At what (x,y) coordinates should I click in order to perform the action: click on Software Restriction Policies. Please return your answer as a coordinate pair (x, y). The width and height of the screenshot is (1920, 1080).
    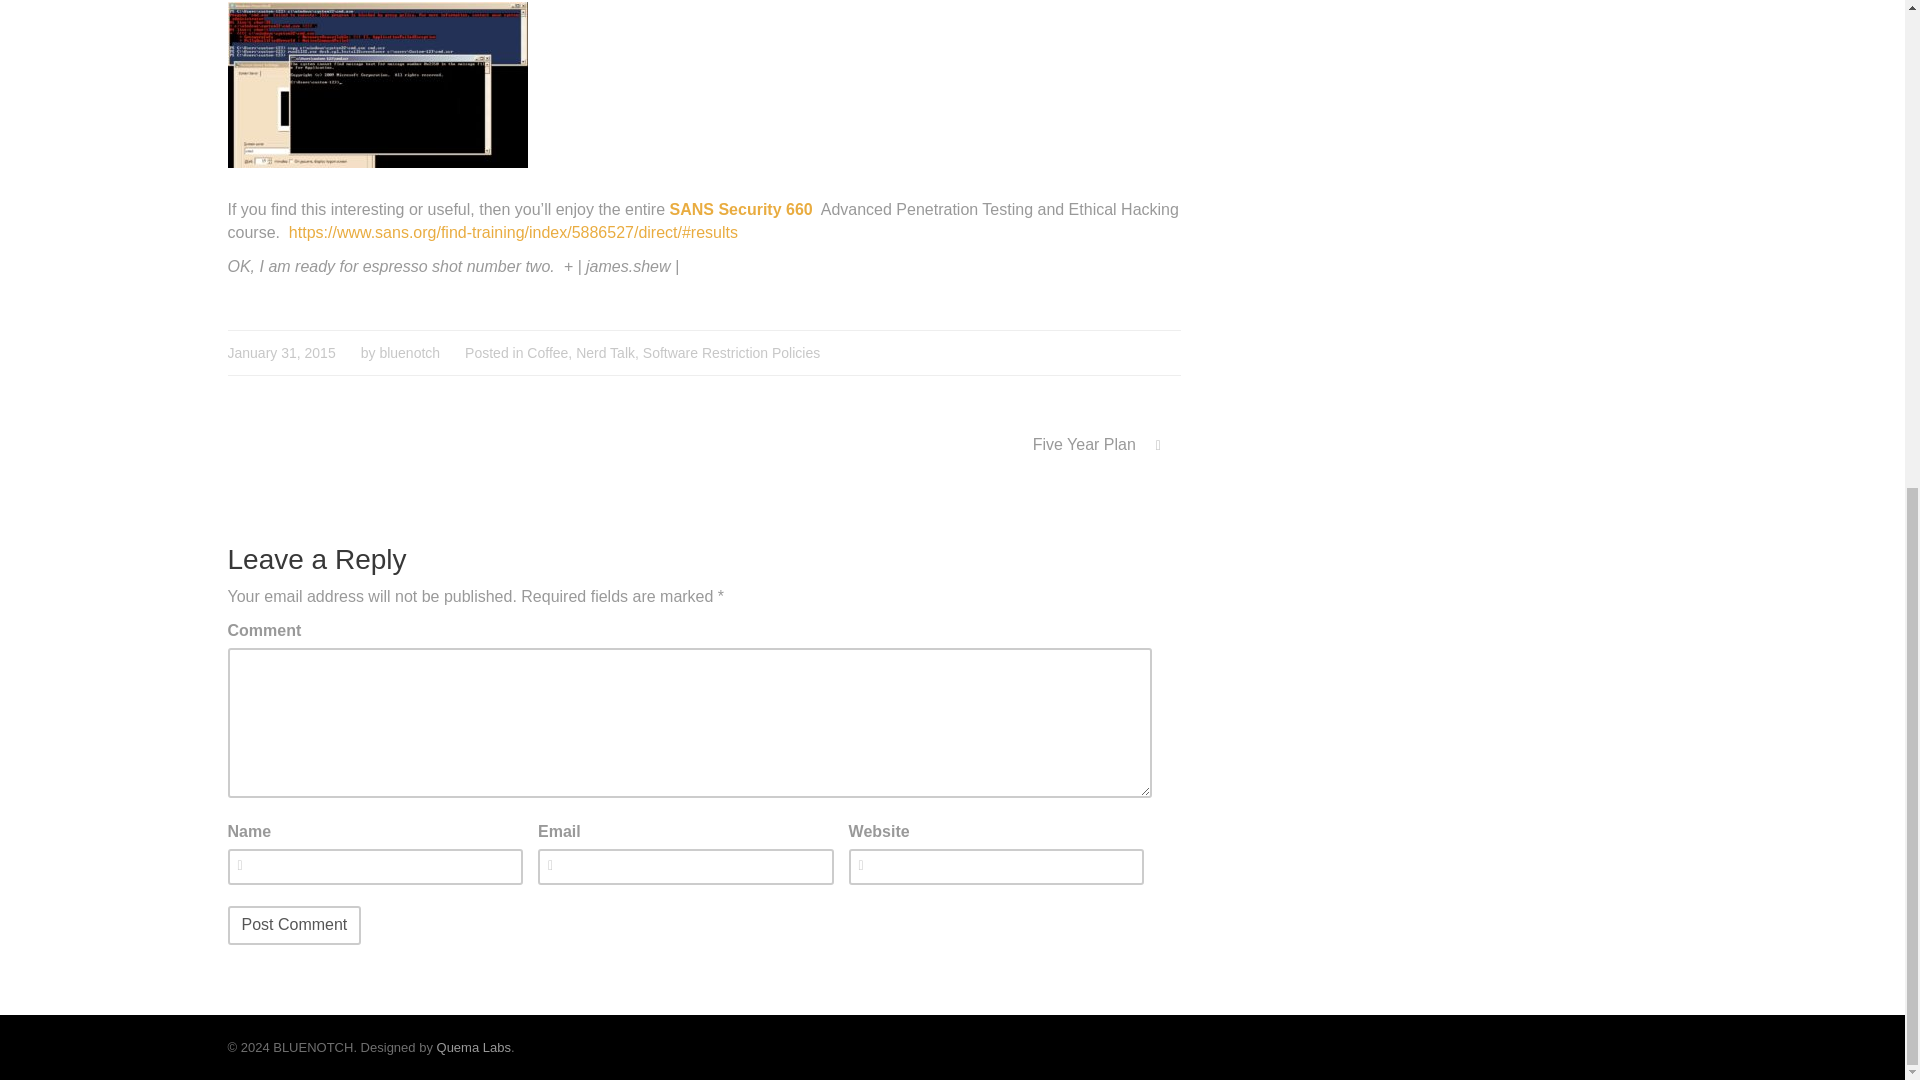
    Looking at the image, I should click on (731, 352).